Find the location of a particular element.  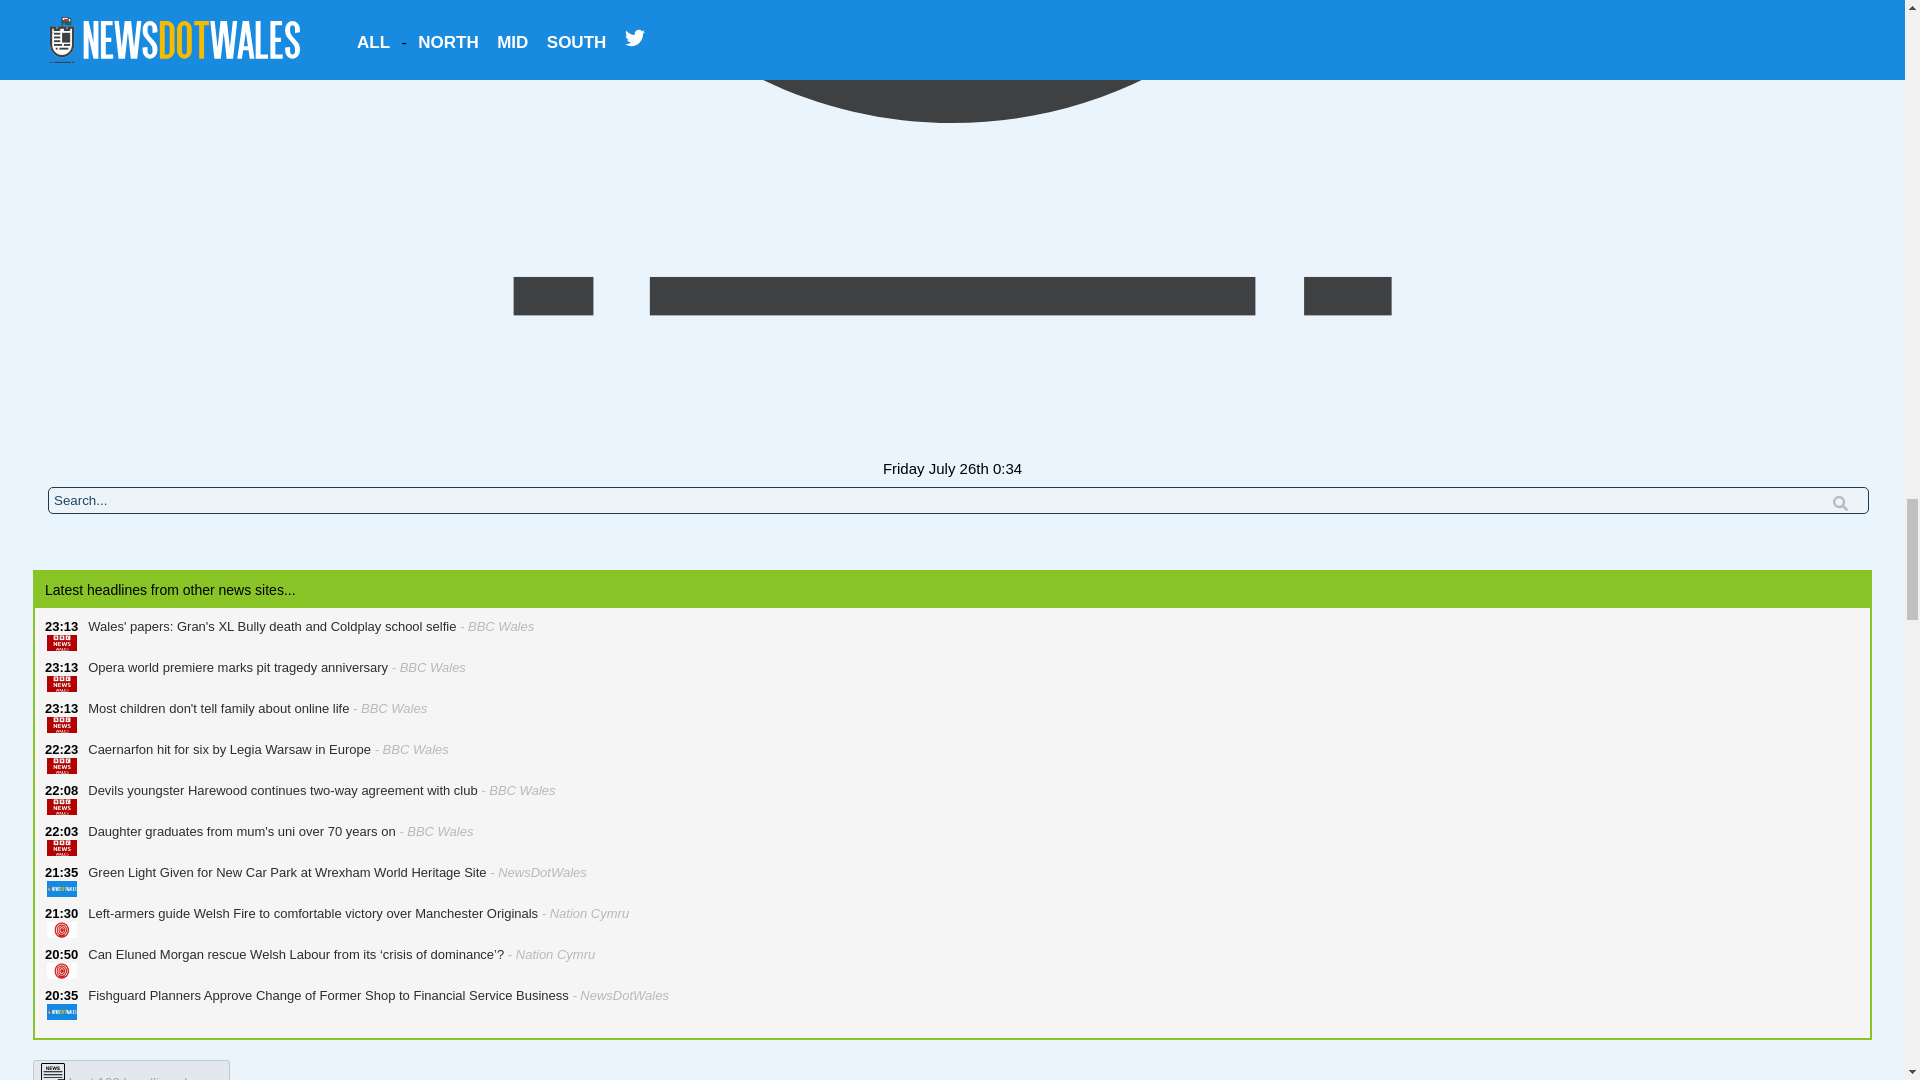

Last 100 headlines here... is located at coordinates (131, 1076).